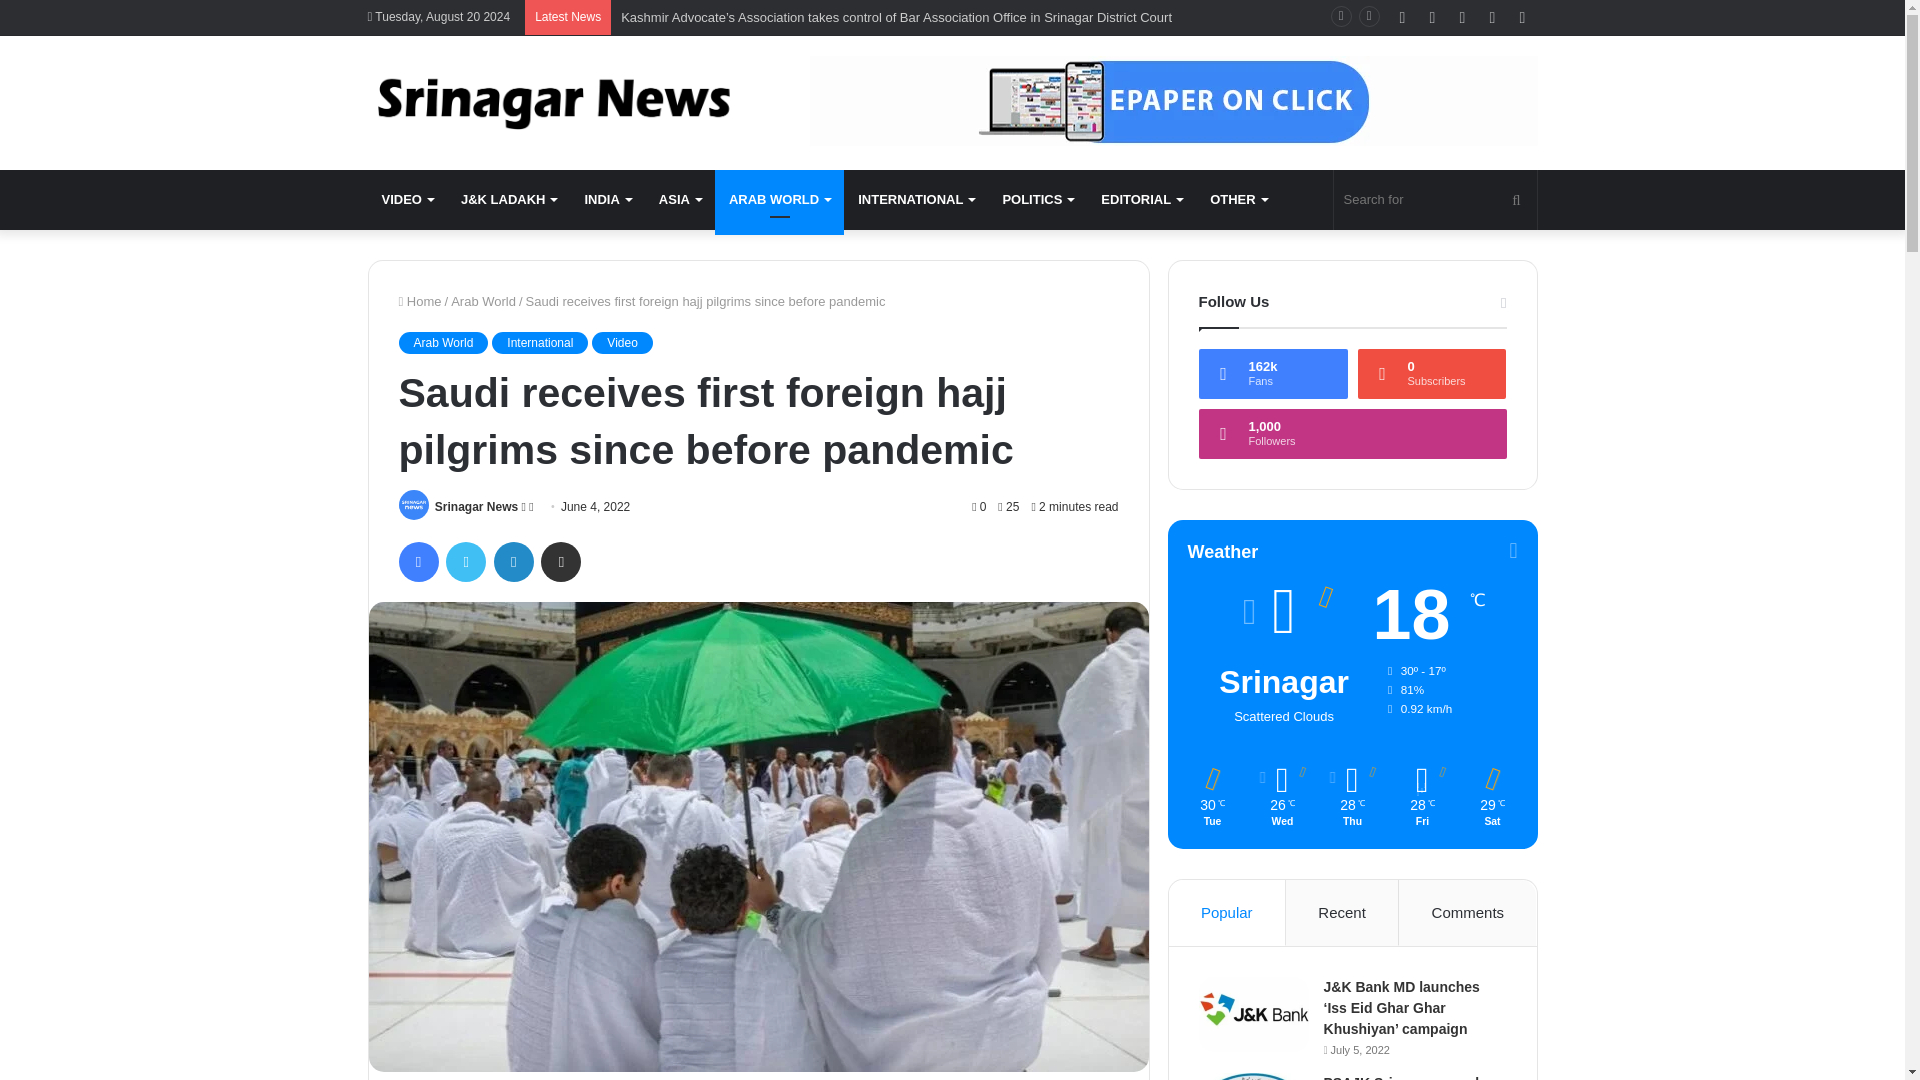 The height and width of the screenshot is (1080, 1920). Describe the element at coordinates (484, 300) in the screenshot. I see `Arab World` at that location.